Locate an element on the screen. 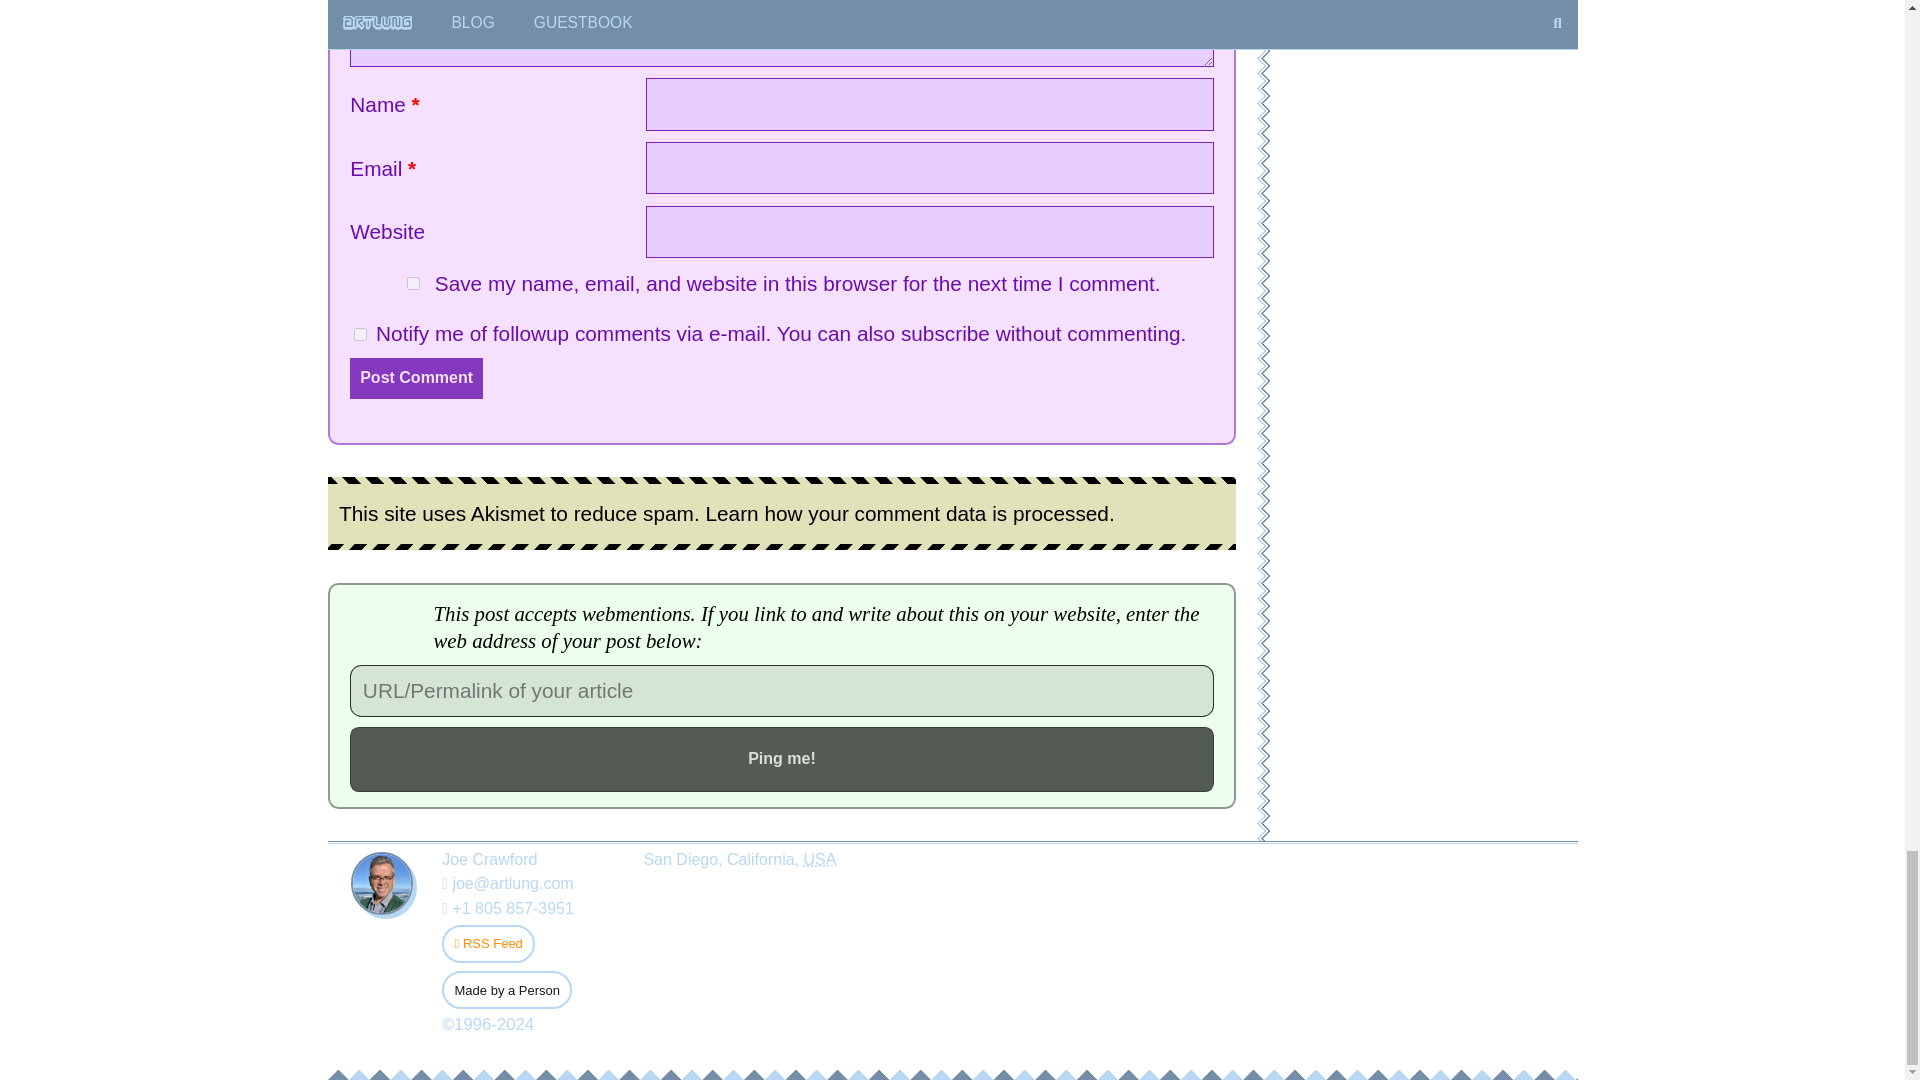  subscribe is located at coordinates (945, 332).